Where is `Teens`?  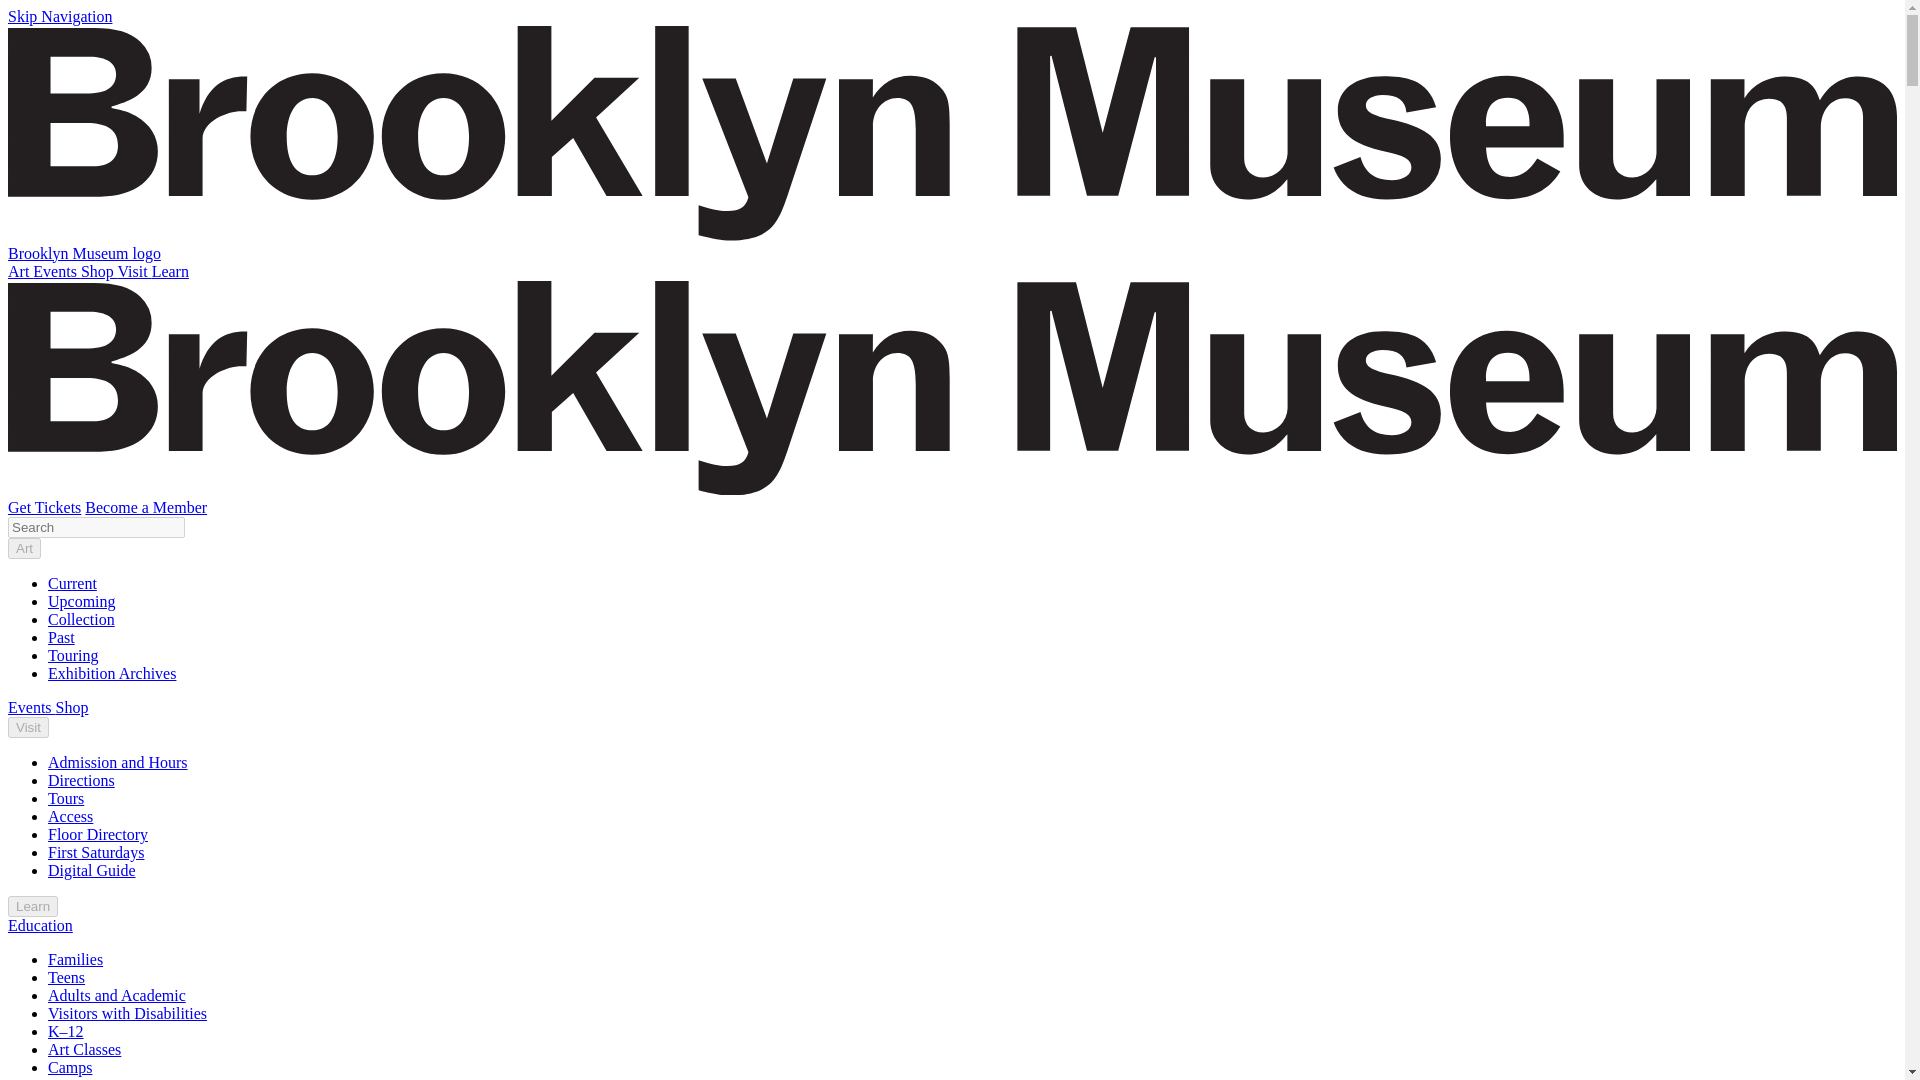 Teens is located at coordinates (66, 977).